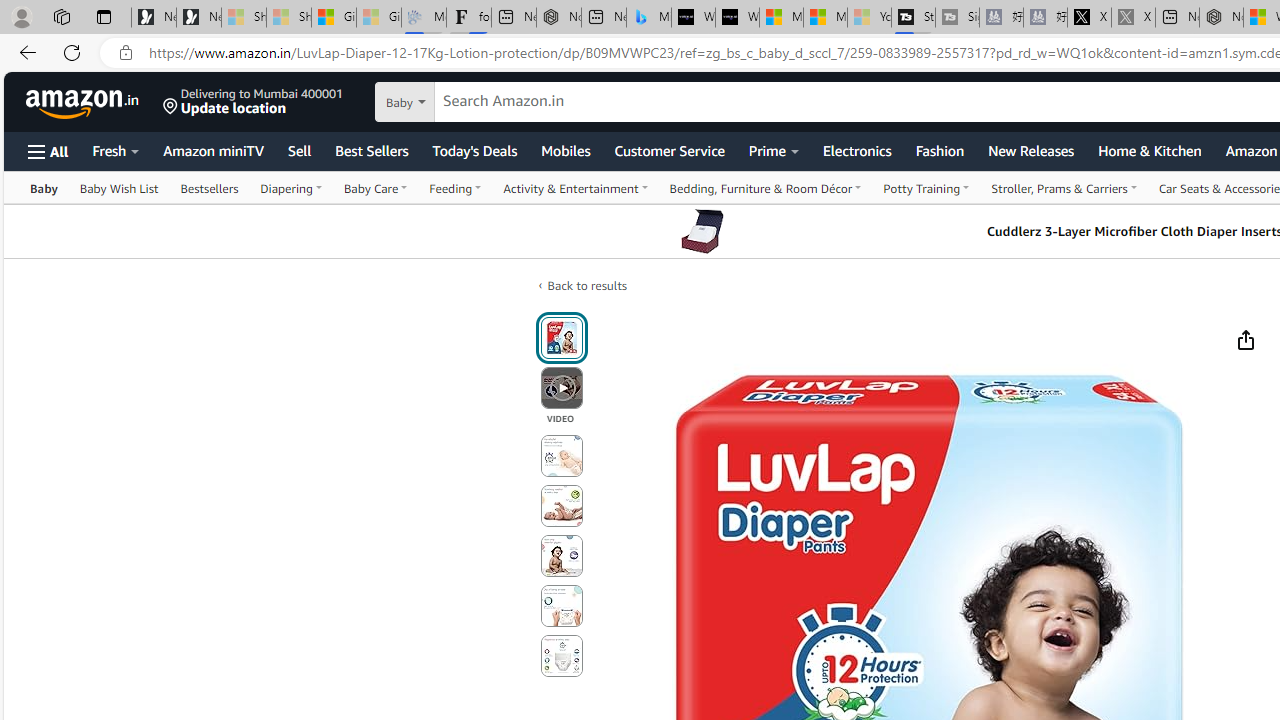  Describe the element at coordinates (1220, 18) in the screenshot. I see `Nordace - My Account` at that location.